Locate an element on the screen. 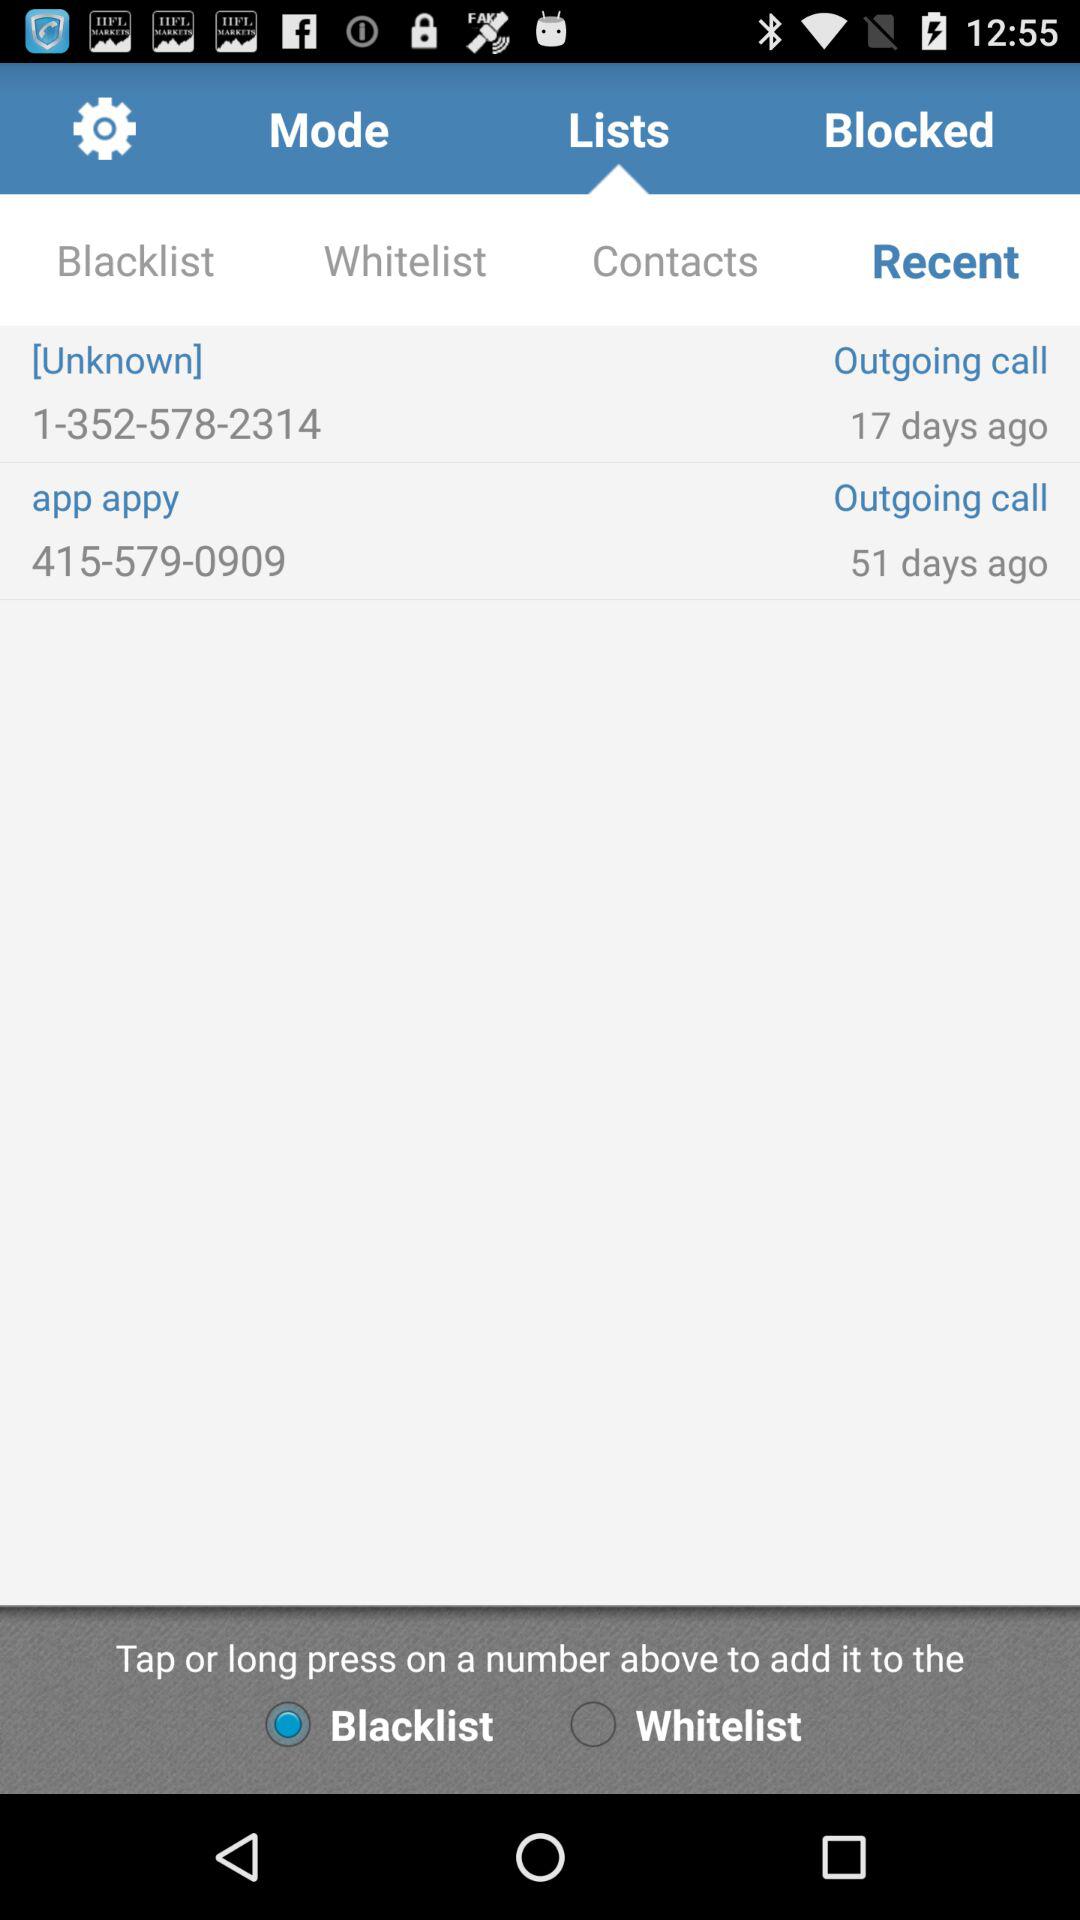 This screenshot has width=1080, height=1920. scroll until the blocked app is located at coordinates (908, 128).